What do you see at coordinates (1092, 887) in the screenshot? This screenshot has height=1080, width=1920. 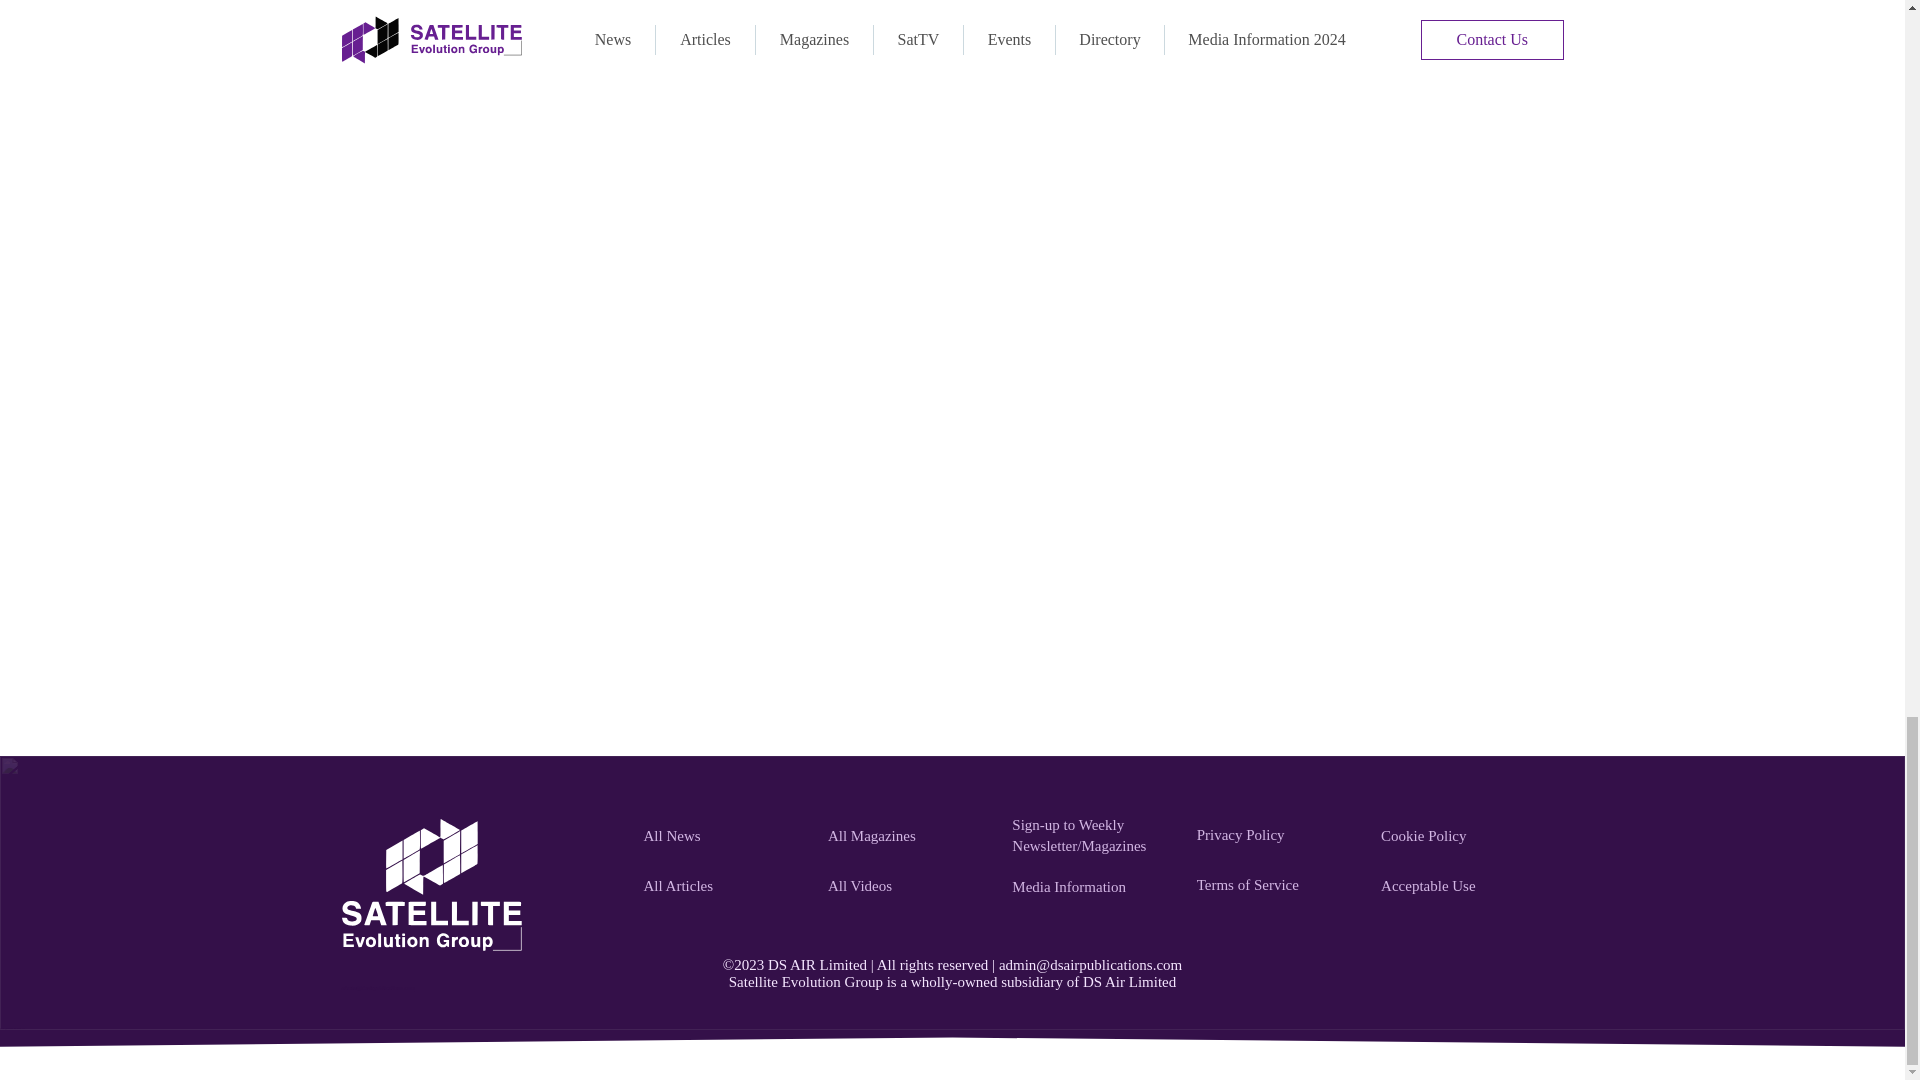 I see `Media Information` at bounding box center [1092, 887].